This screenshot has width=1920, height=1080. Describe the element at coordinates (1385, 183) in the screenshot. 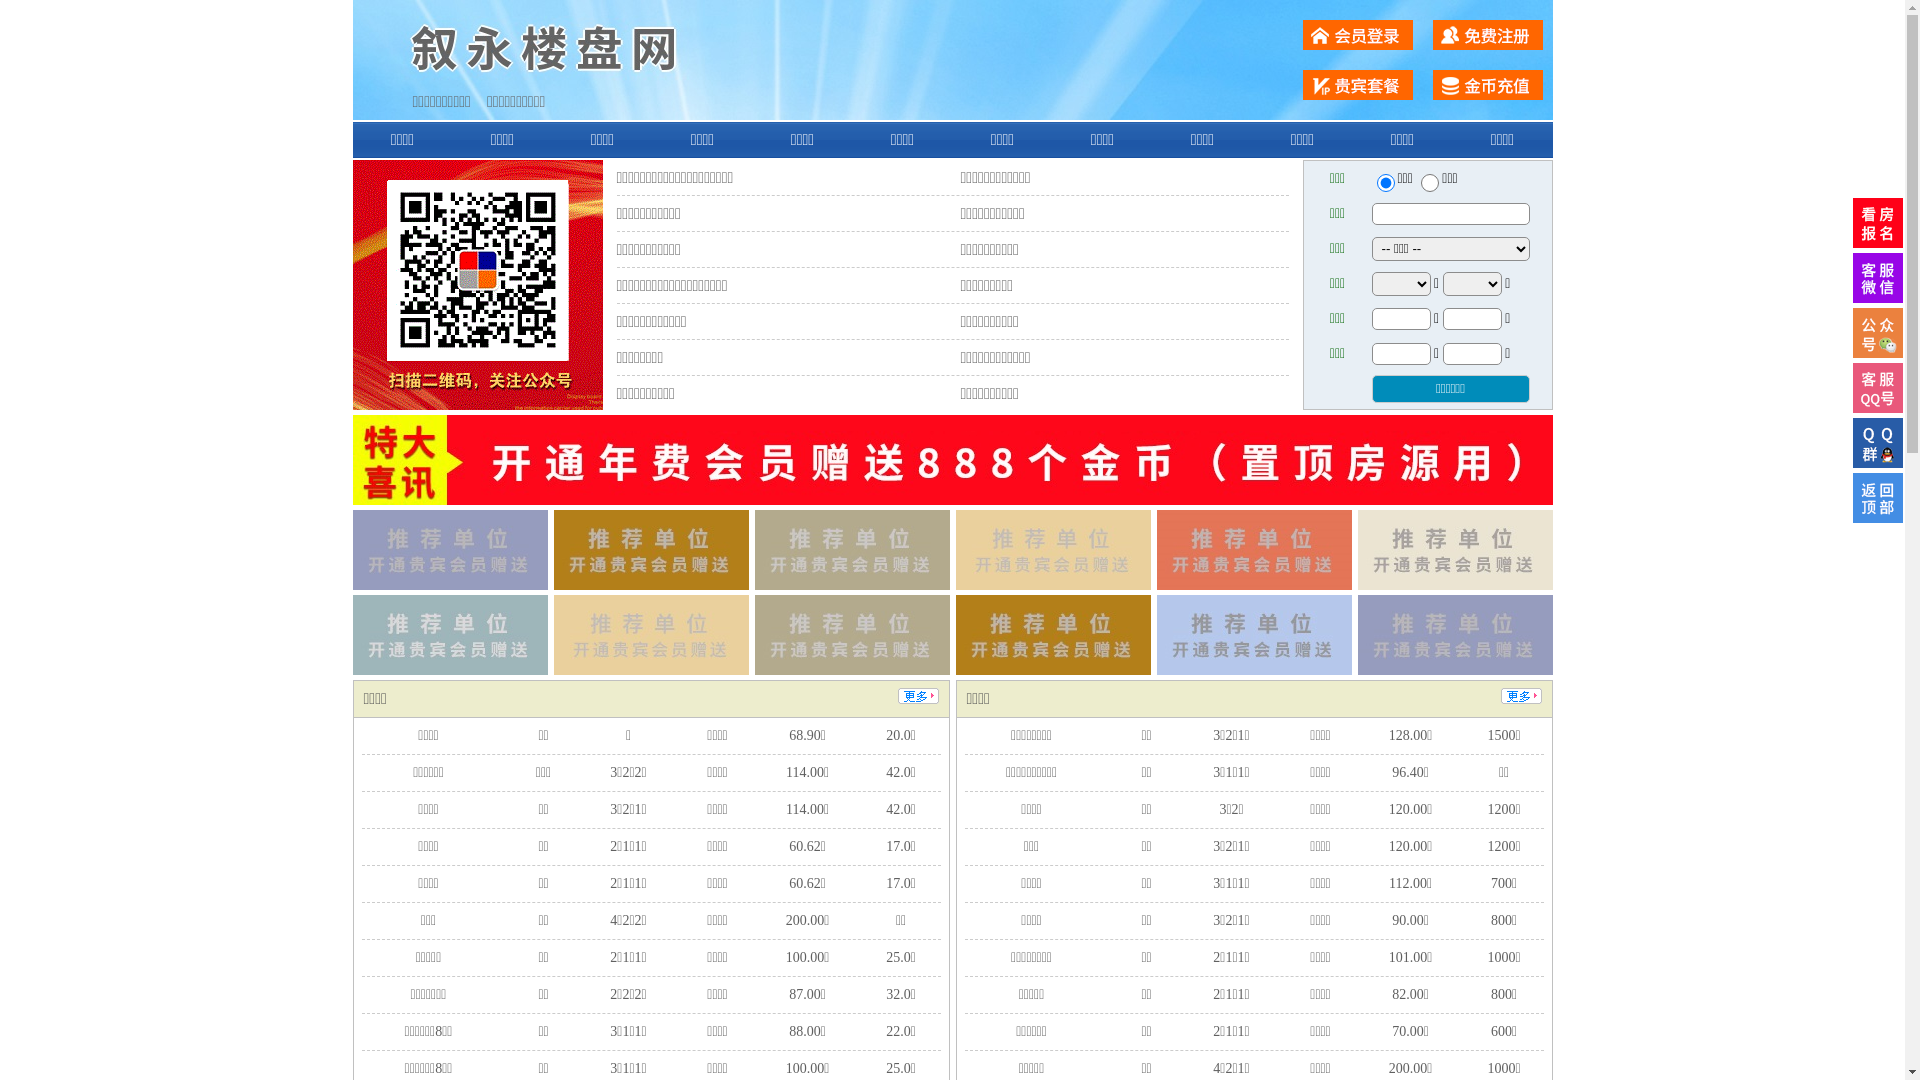

I see `ershou` at that location.